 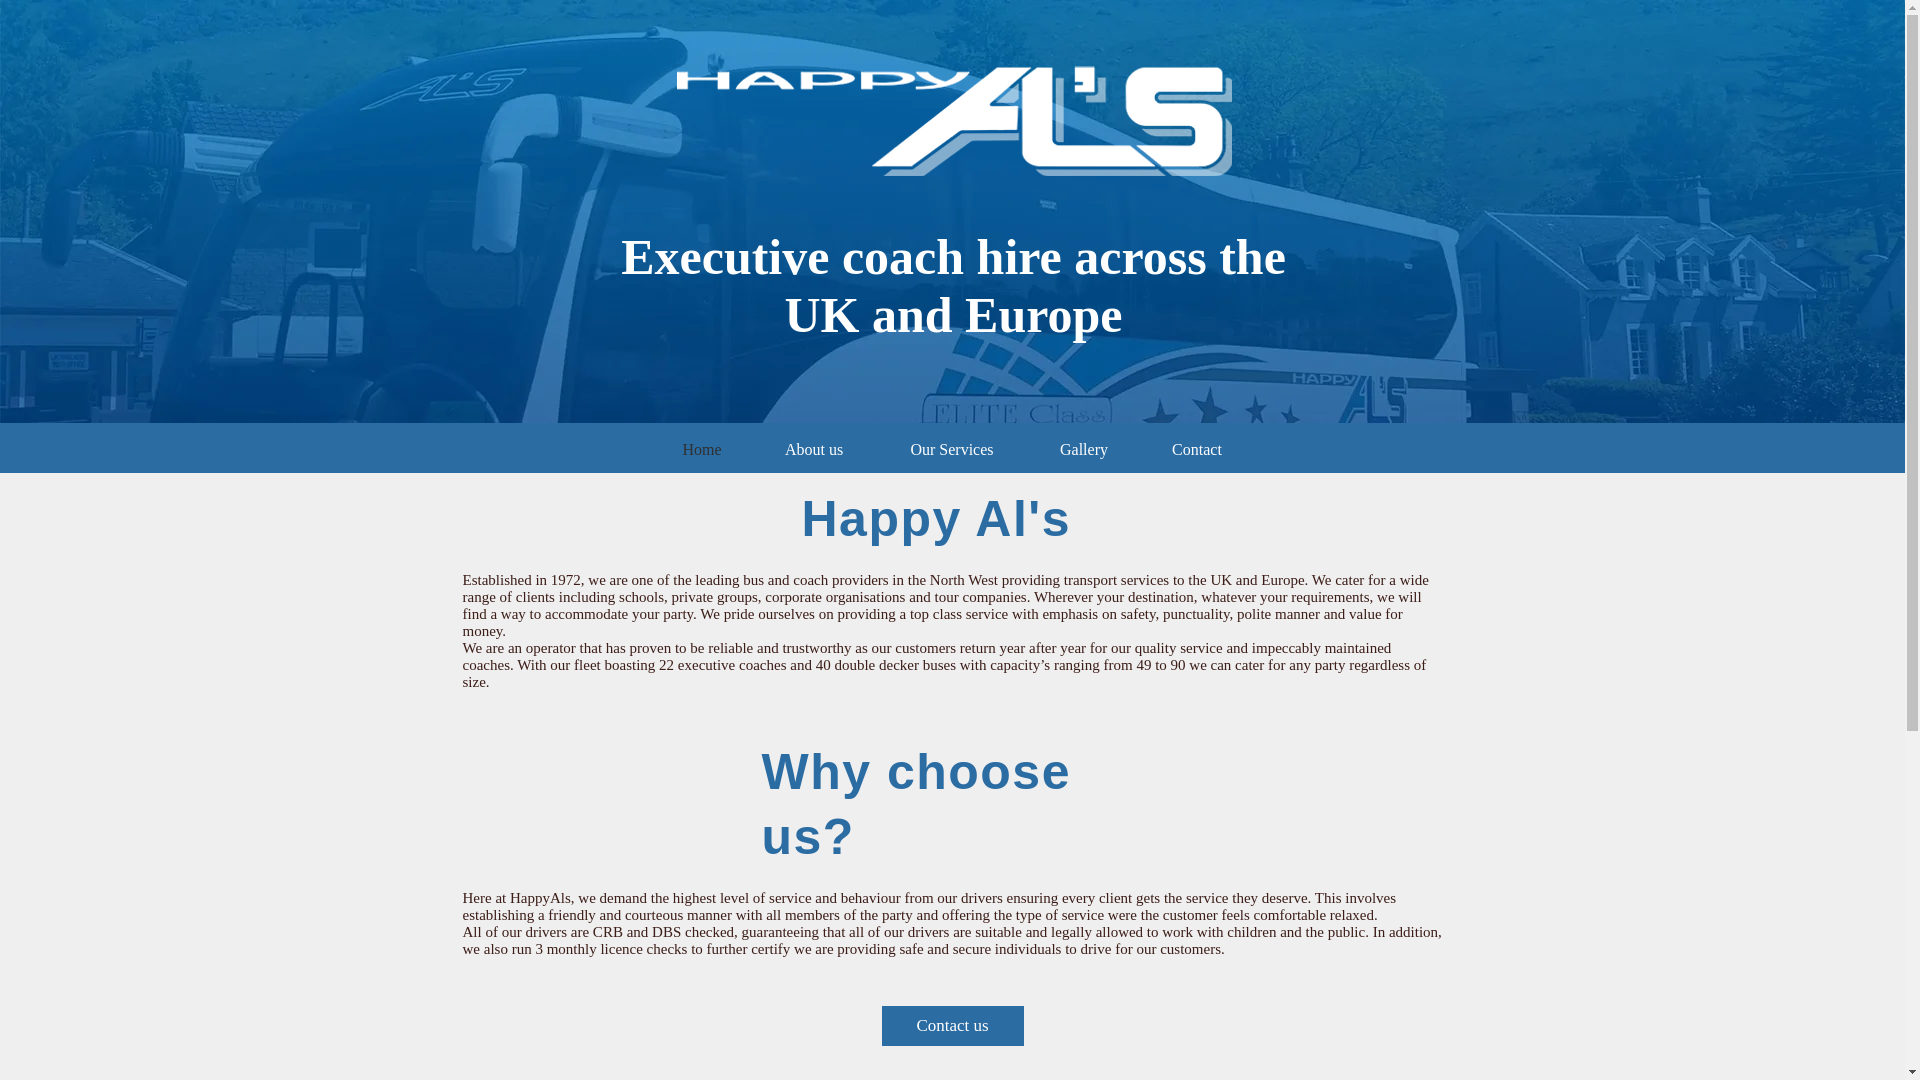 I want to click on Home, so click(x=702, y=450).